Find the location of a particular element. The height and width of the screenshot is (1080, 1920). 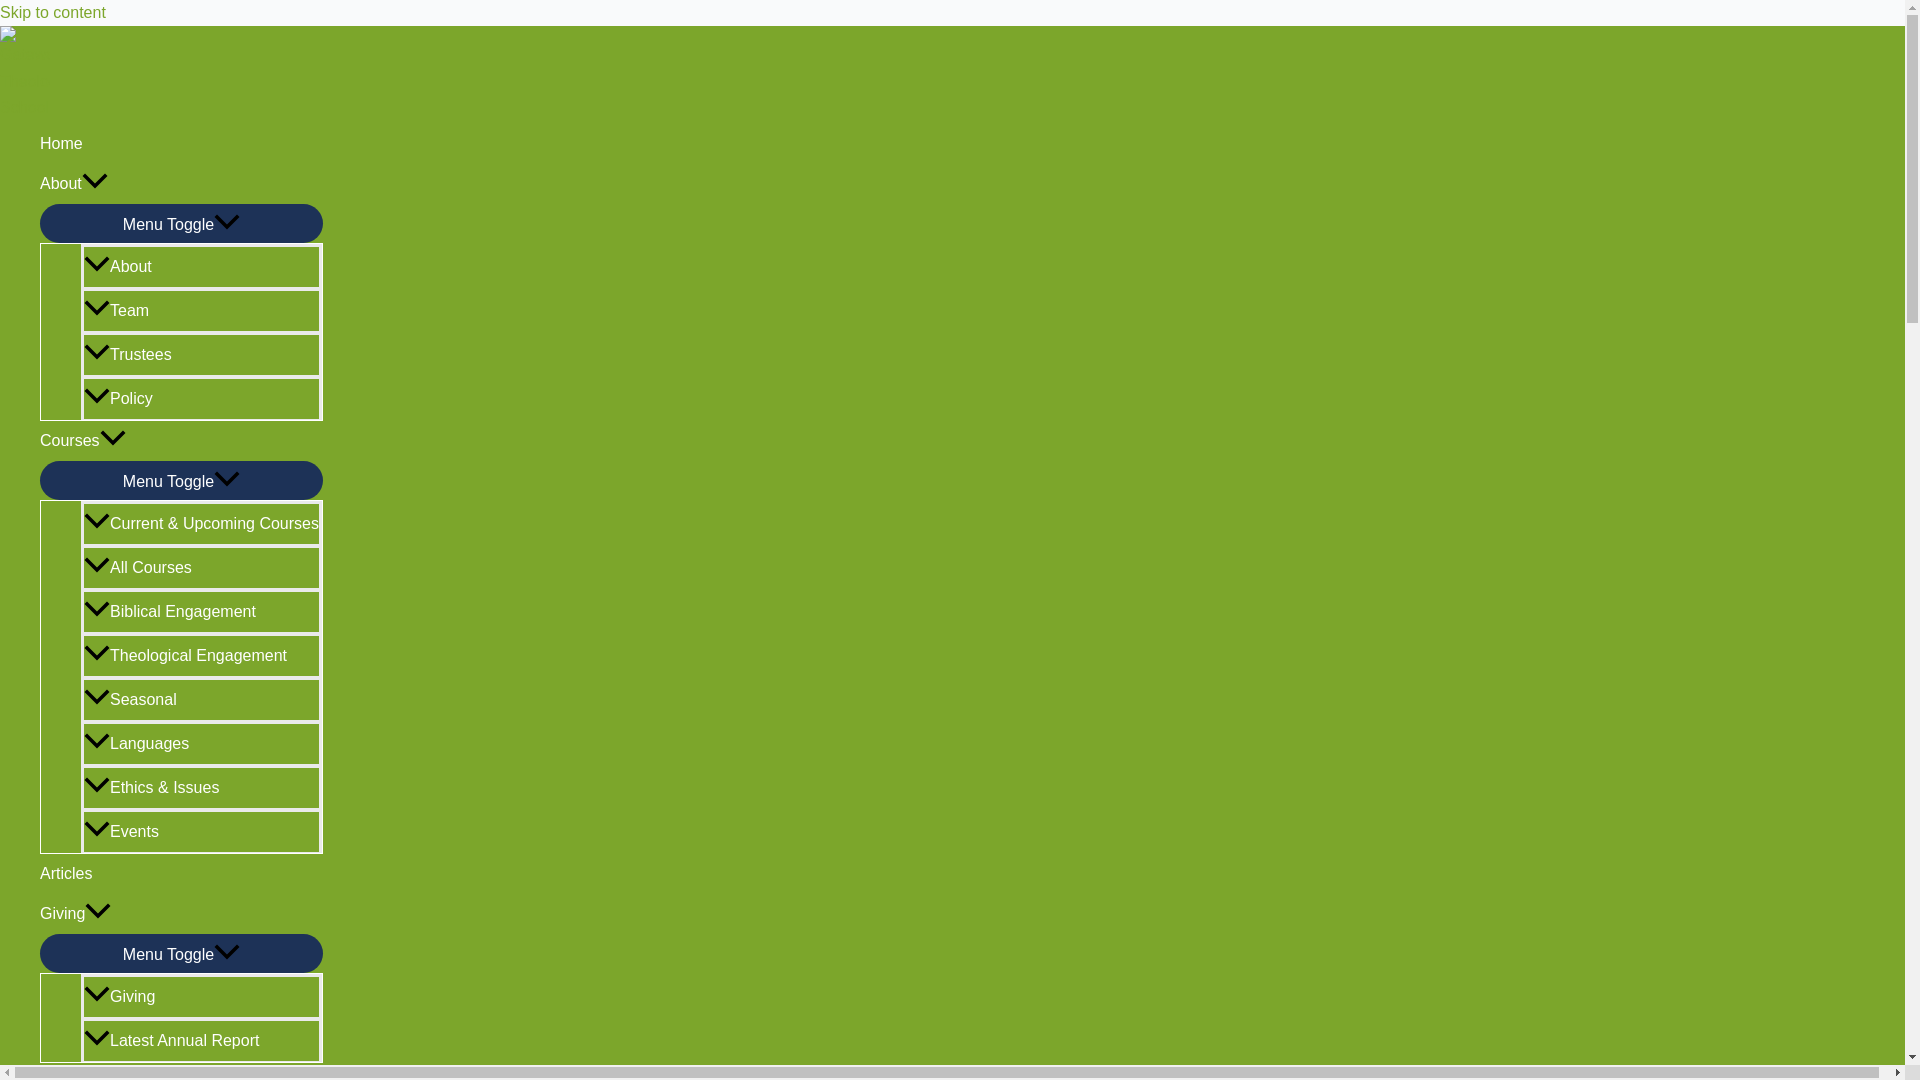

Languages is located at coordinates (201, 742).